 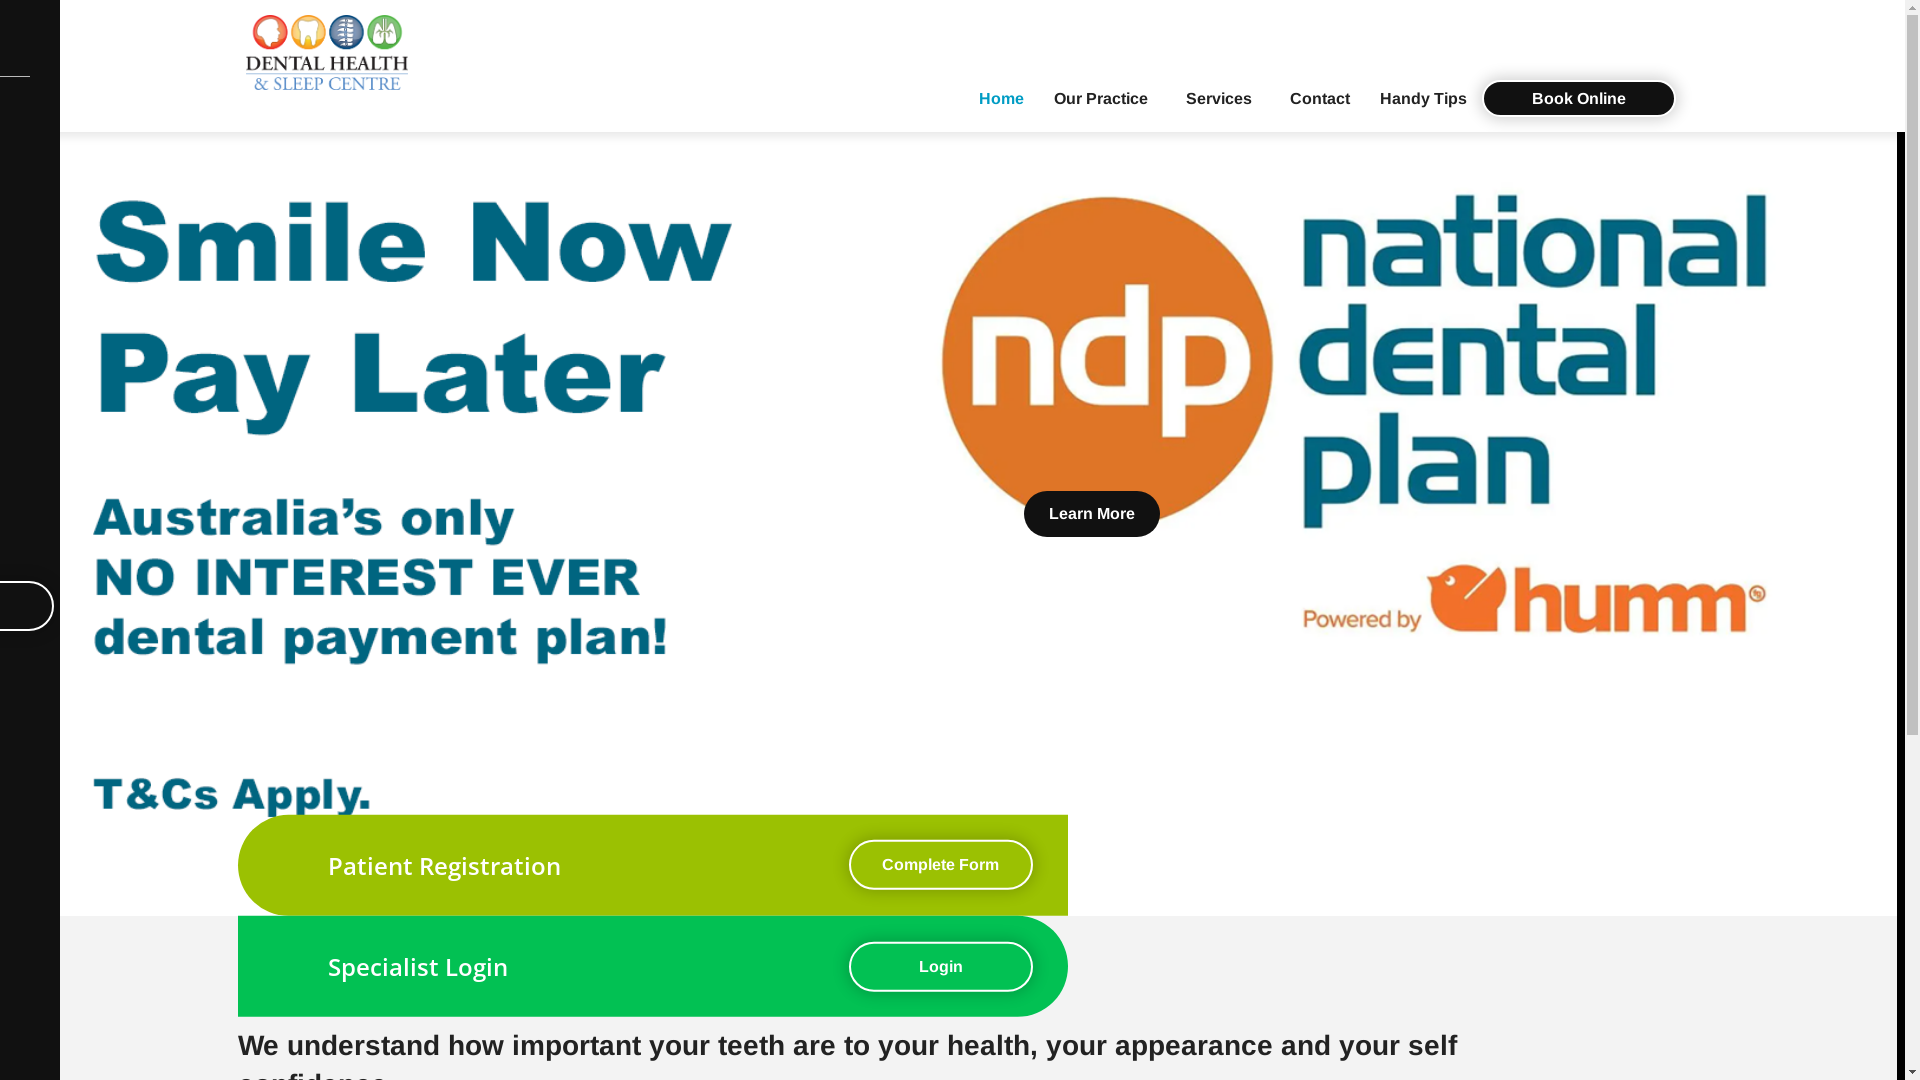 What do you see at coordinates (1319, 98) in the screenshot?
I see `Contact` at bounding box center [1319, 98].